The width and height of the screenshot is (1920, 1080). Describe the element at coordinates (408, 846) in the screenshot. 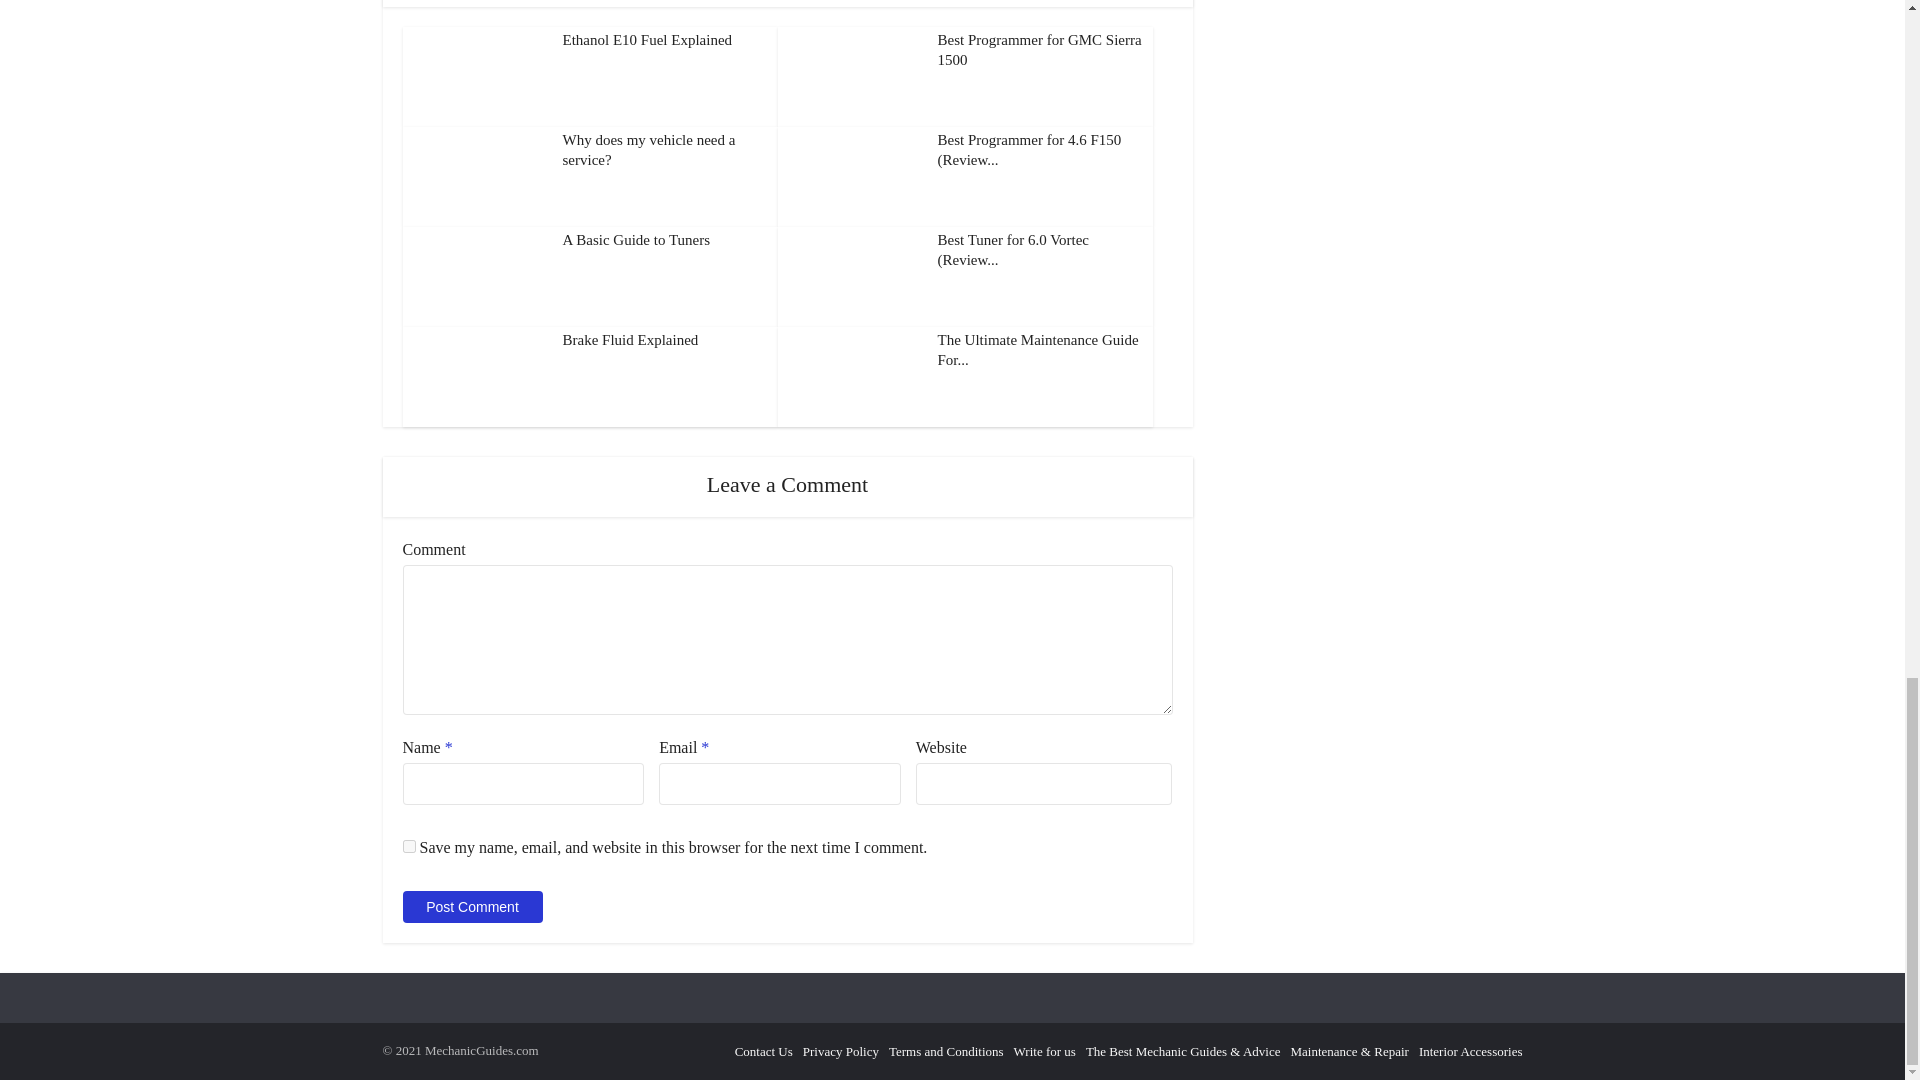

I see `yes` at that location.